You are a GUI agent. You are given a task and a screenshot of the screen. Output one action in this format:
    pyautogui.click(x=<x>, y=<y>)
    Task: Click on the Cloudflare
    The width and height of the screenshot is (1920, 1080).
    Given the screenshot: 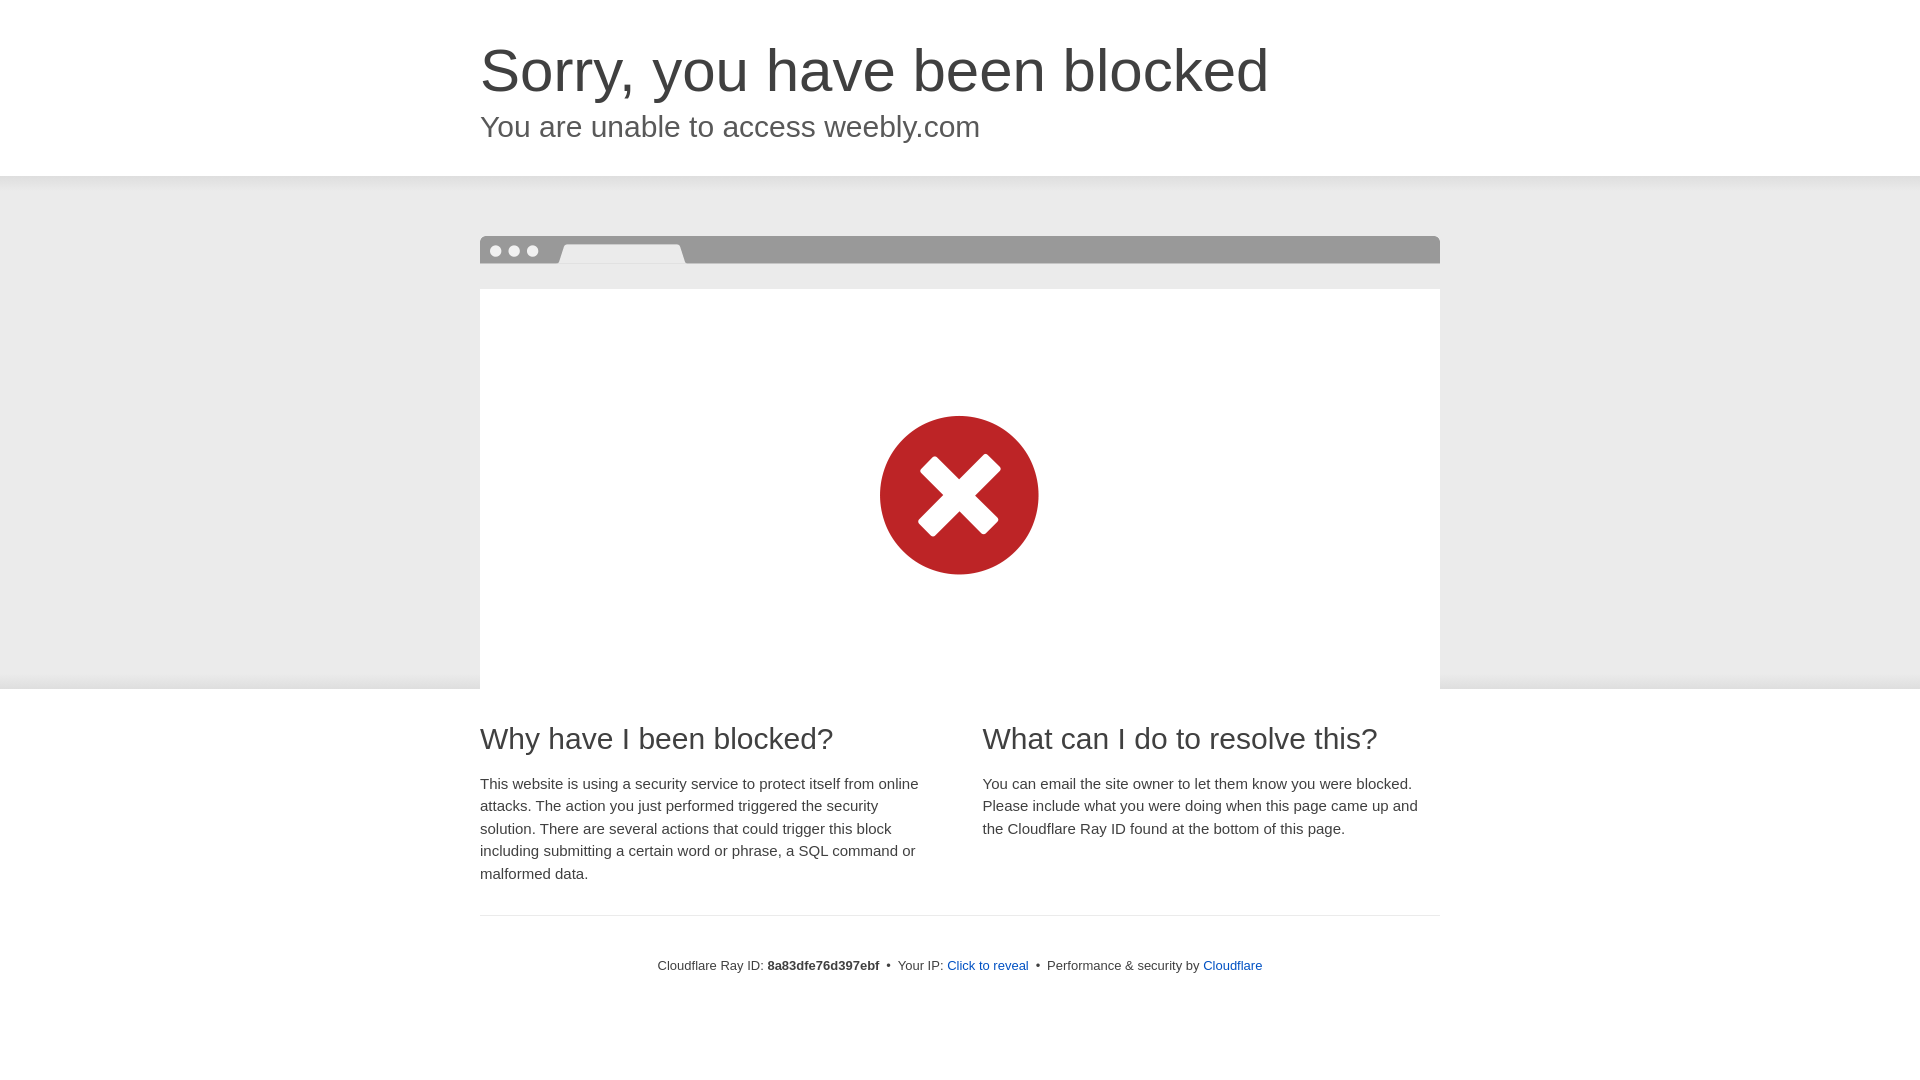 What is the action you would take?
    pyautogui.click(x=1232, y=965)
    